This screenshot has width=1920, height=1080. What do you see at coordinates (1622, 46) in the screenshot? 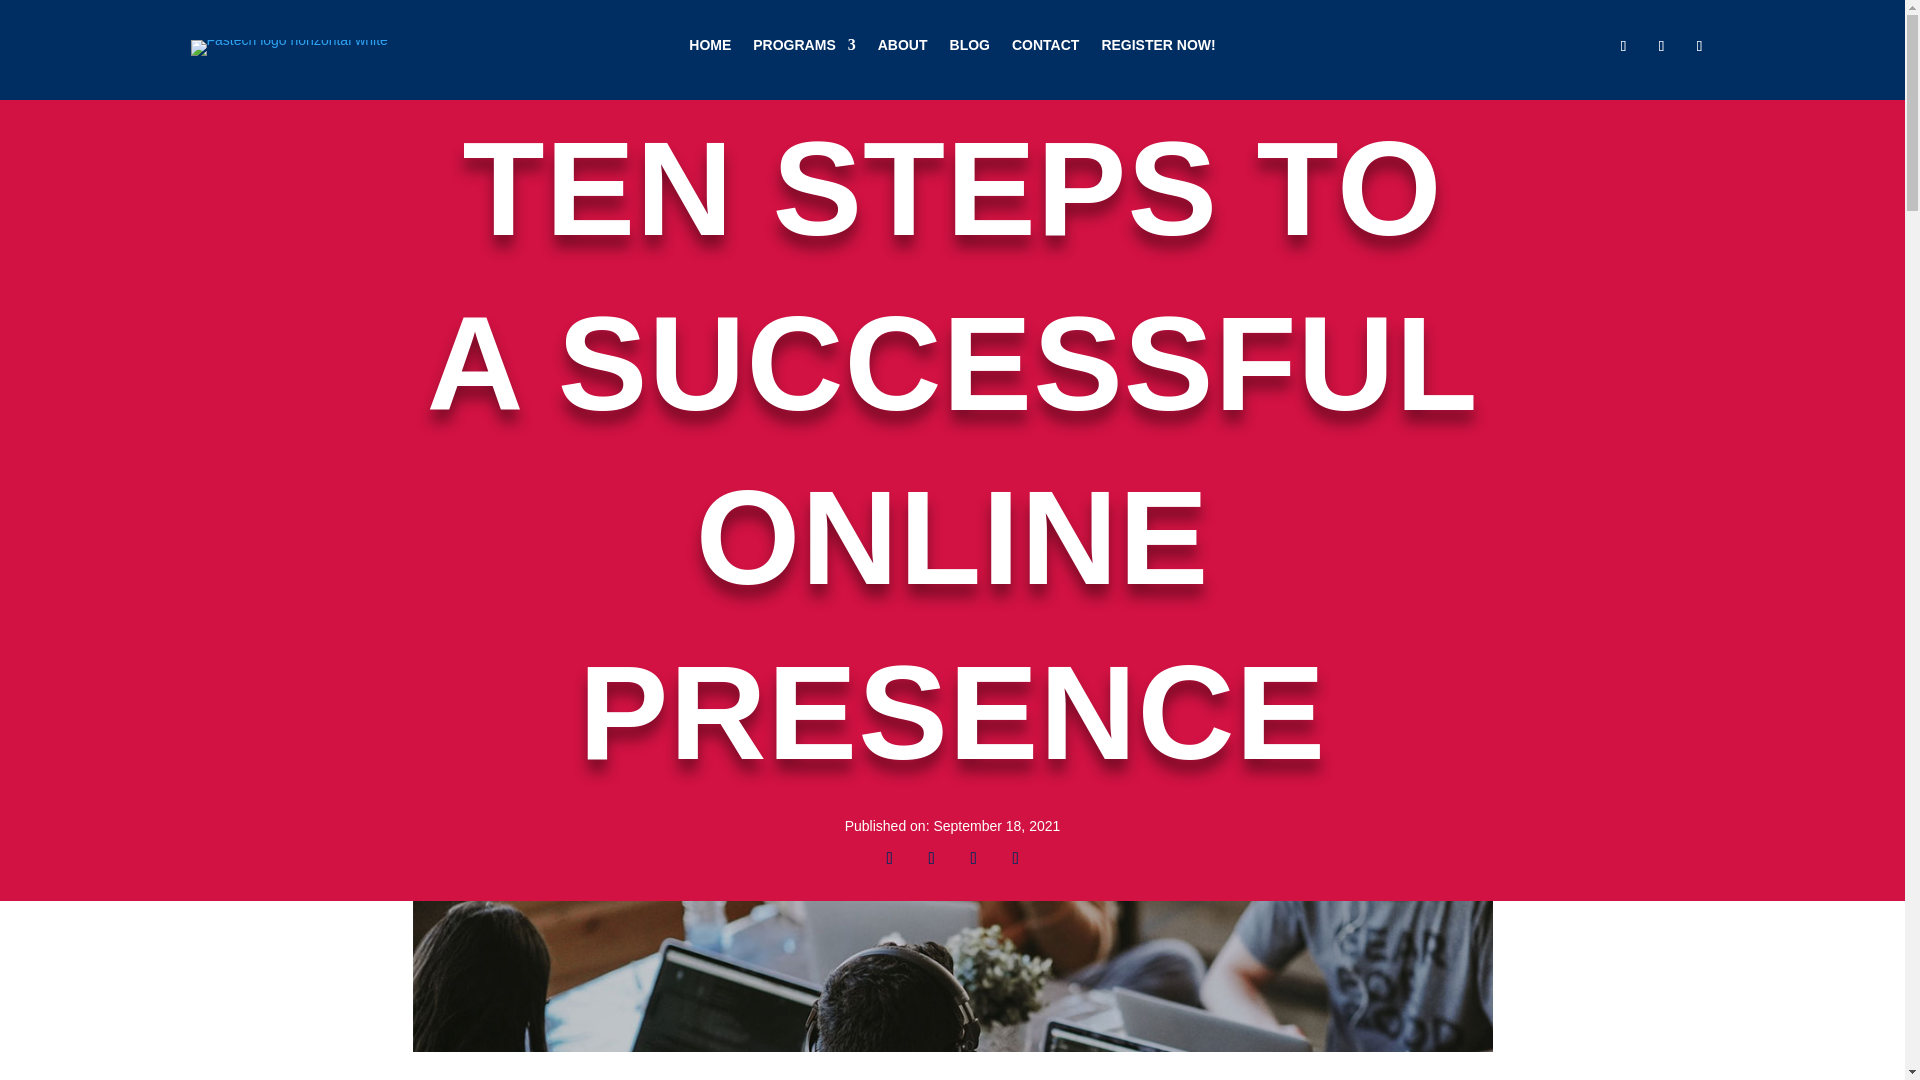
I see `Follow on Facebook` at bounding box center [1622, 46].